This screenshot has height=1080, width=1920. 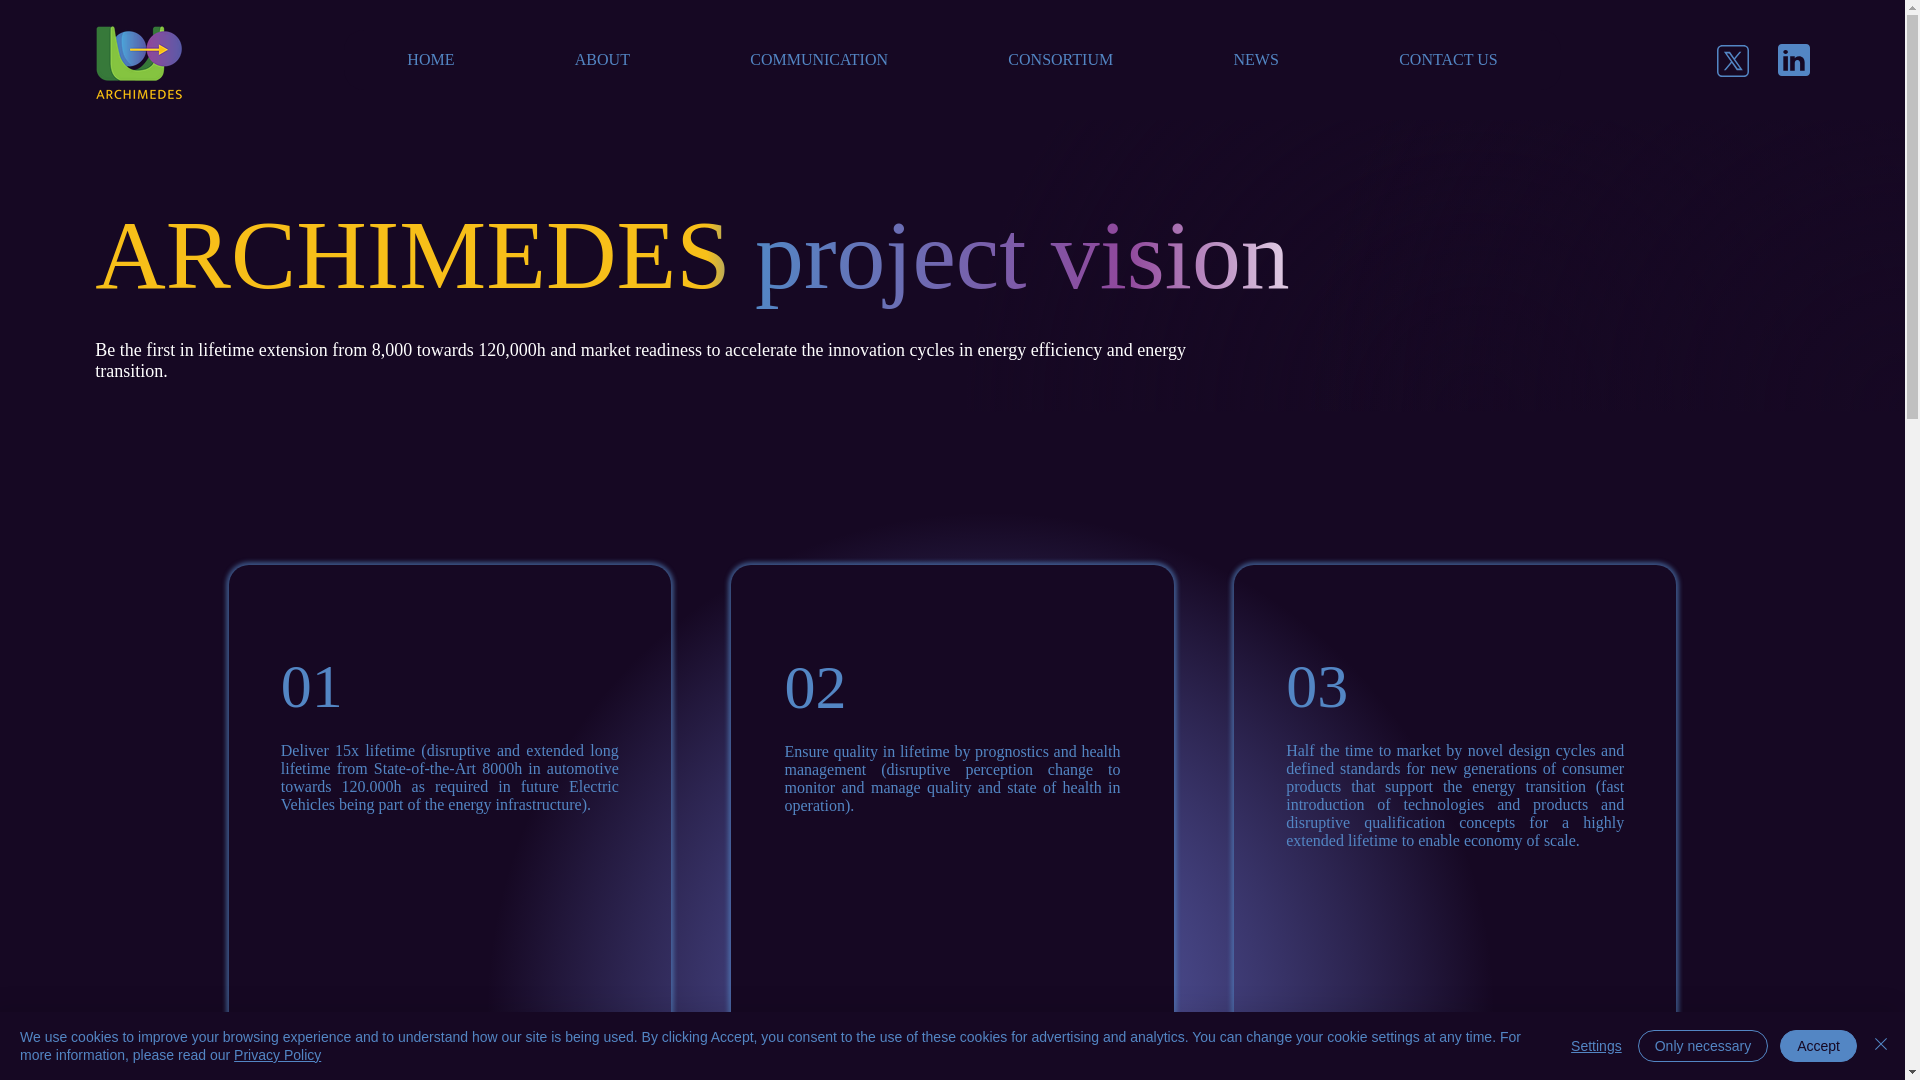 What do you see at coordinates (277, 1054) in the screenshot?
I see `Privacy Policy` at bounding box center [277, 1054].